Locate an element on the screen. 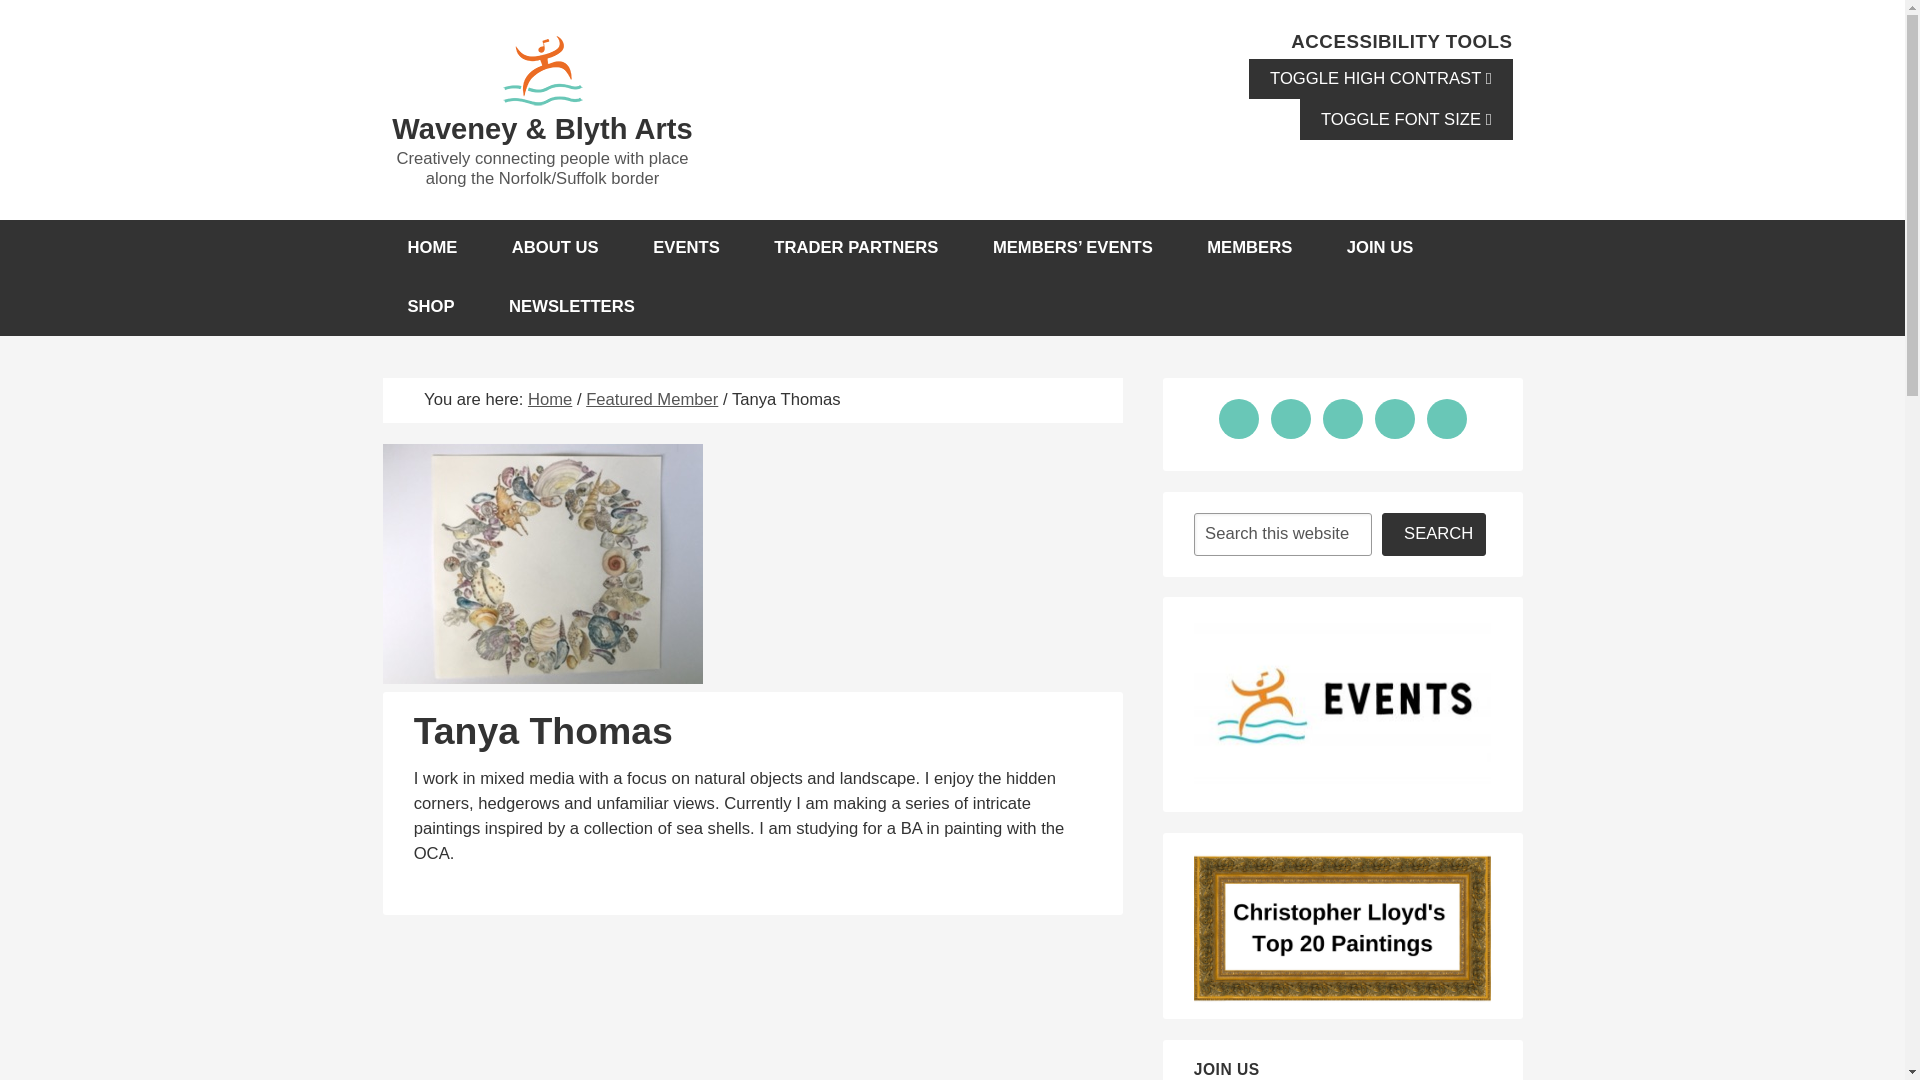  EVENTS is located at coordinates (686, 248).